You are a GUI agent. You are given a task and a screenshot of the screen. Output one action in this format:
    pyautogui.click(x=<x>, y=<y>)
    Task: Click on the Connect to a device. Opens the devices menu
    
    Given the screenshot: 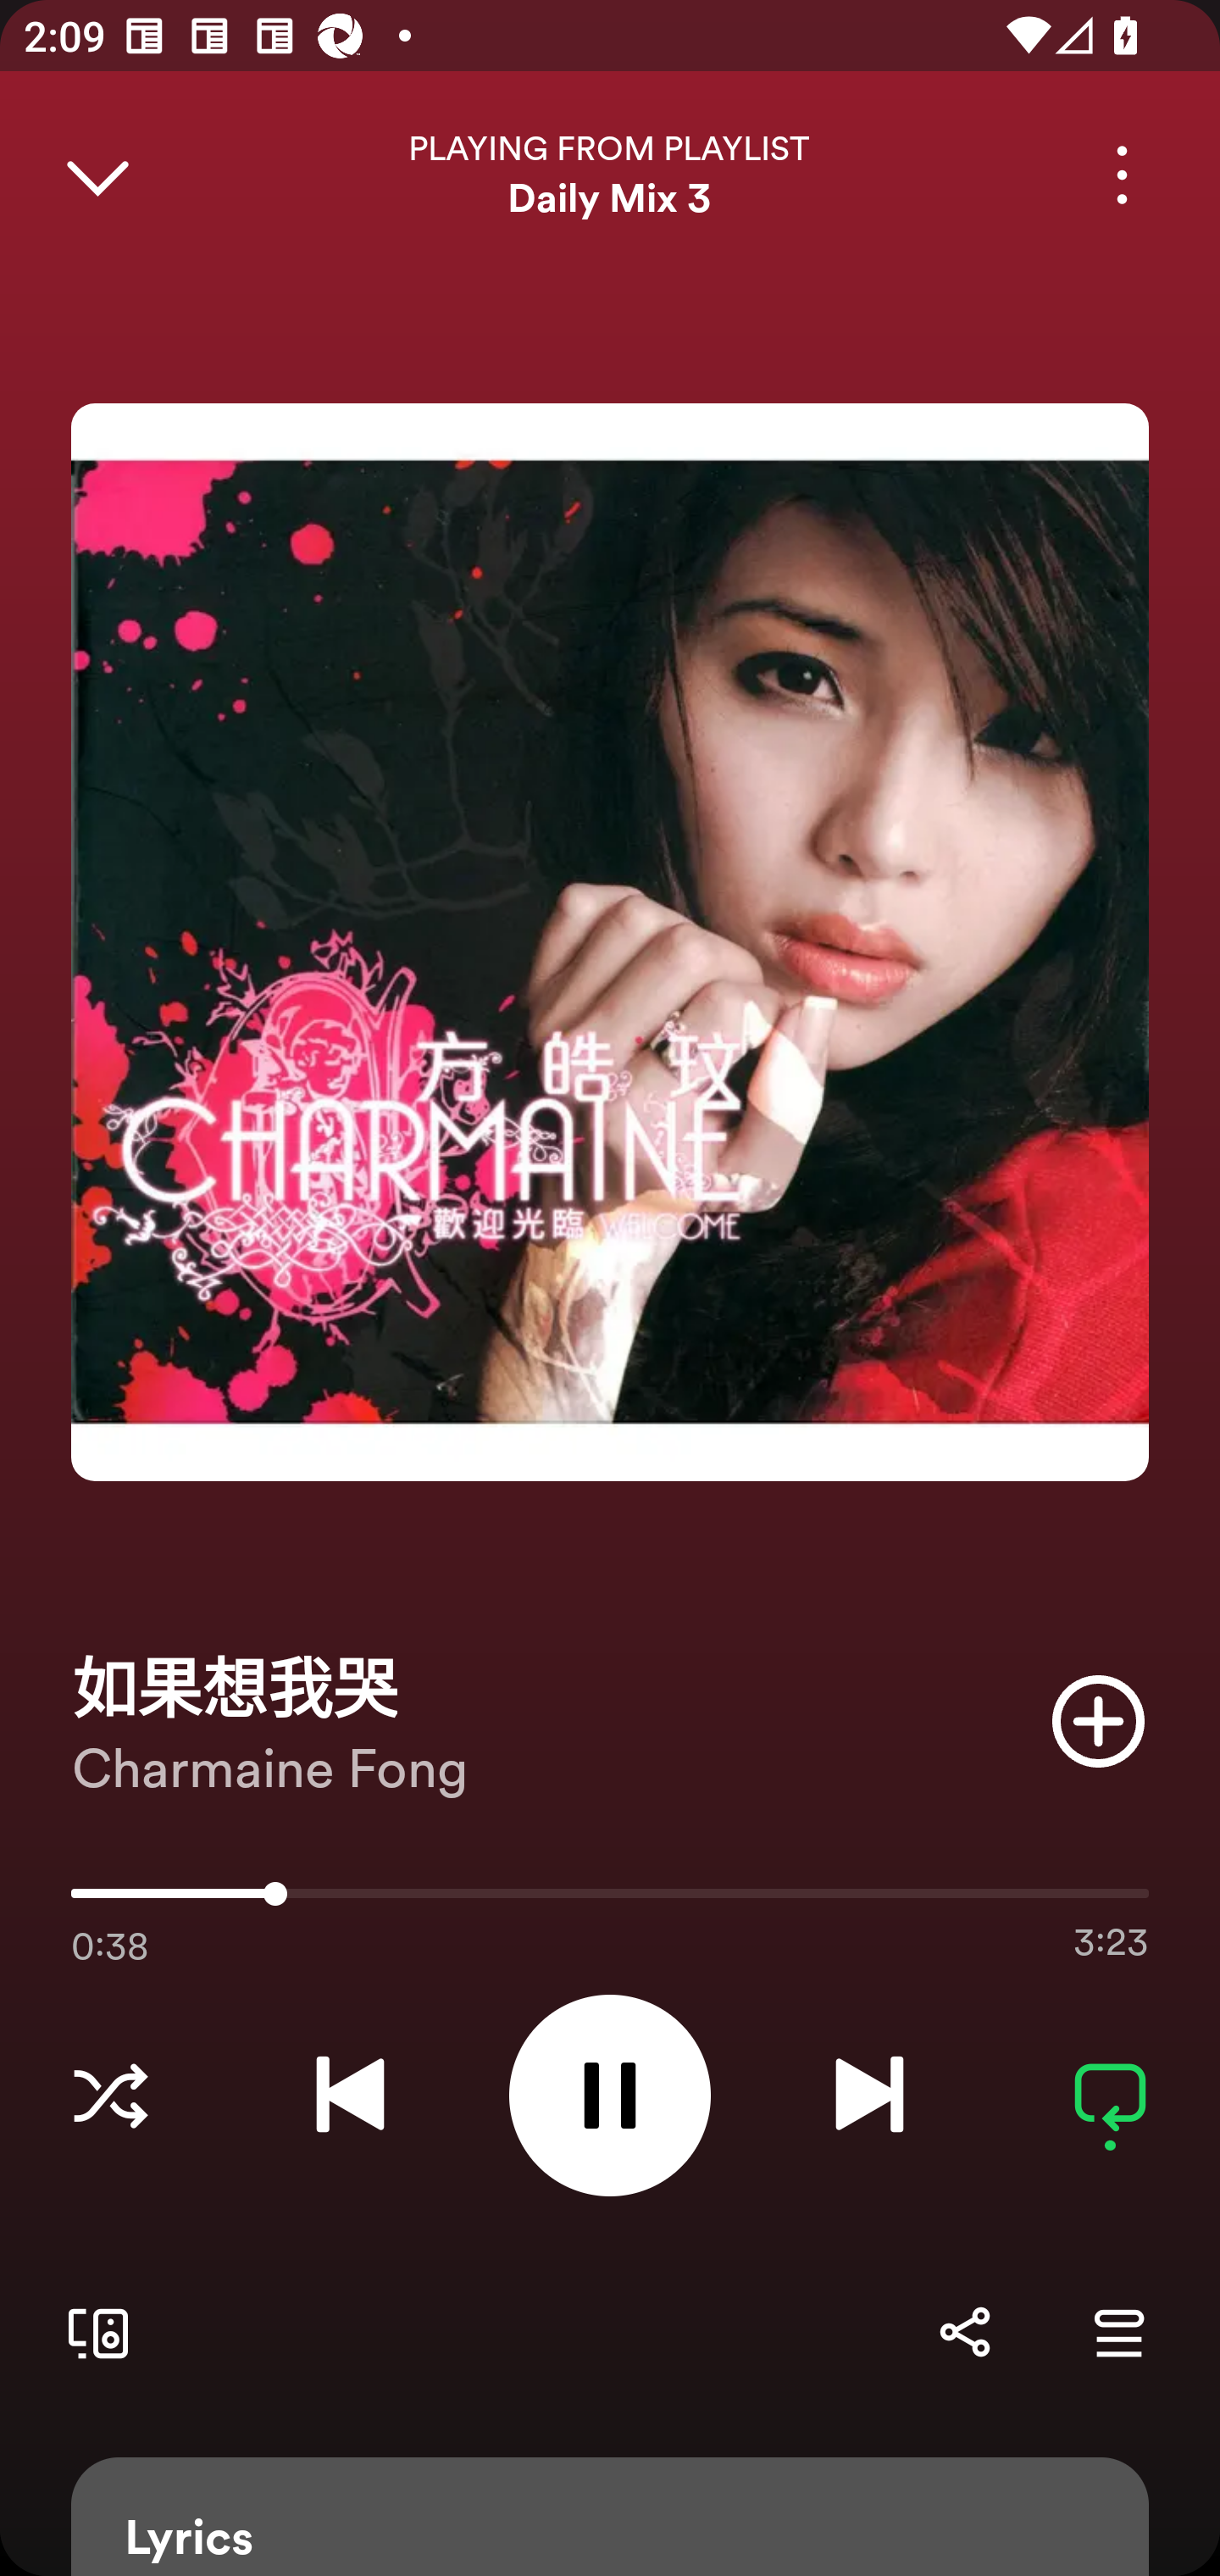 What is the action you would take?
    pyautogui.click(x=91, y=2332)
    